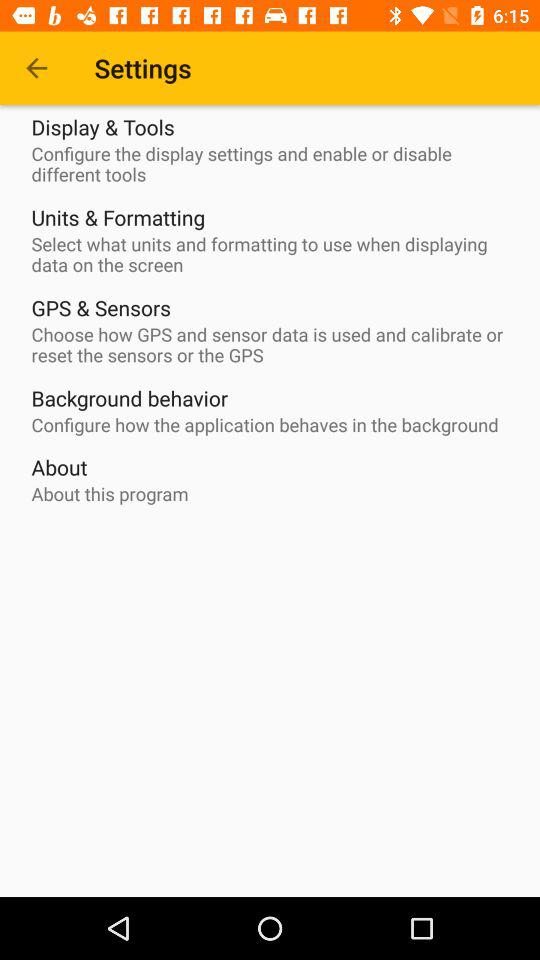 Image resolution: width=540 pixels, height=960 pixels. Describe the element at coordinates (130, 398) in the screenshot. I see `jump until the background behavior item` at that location.